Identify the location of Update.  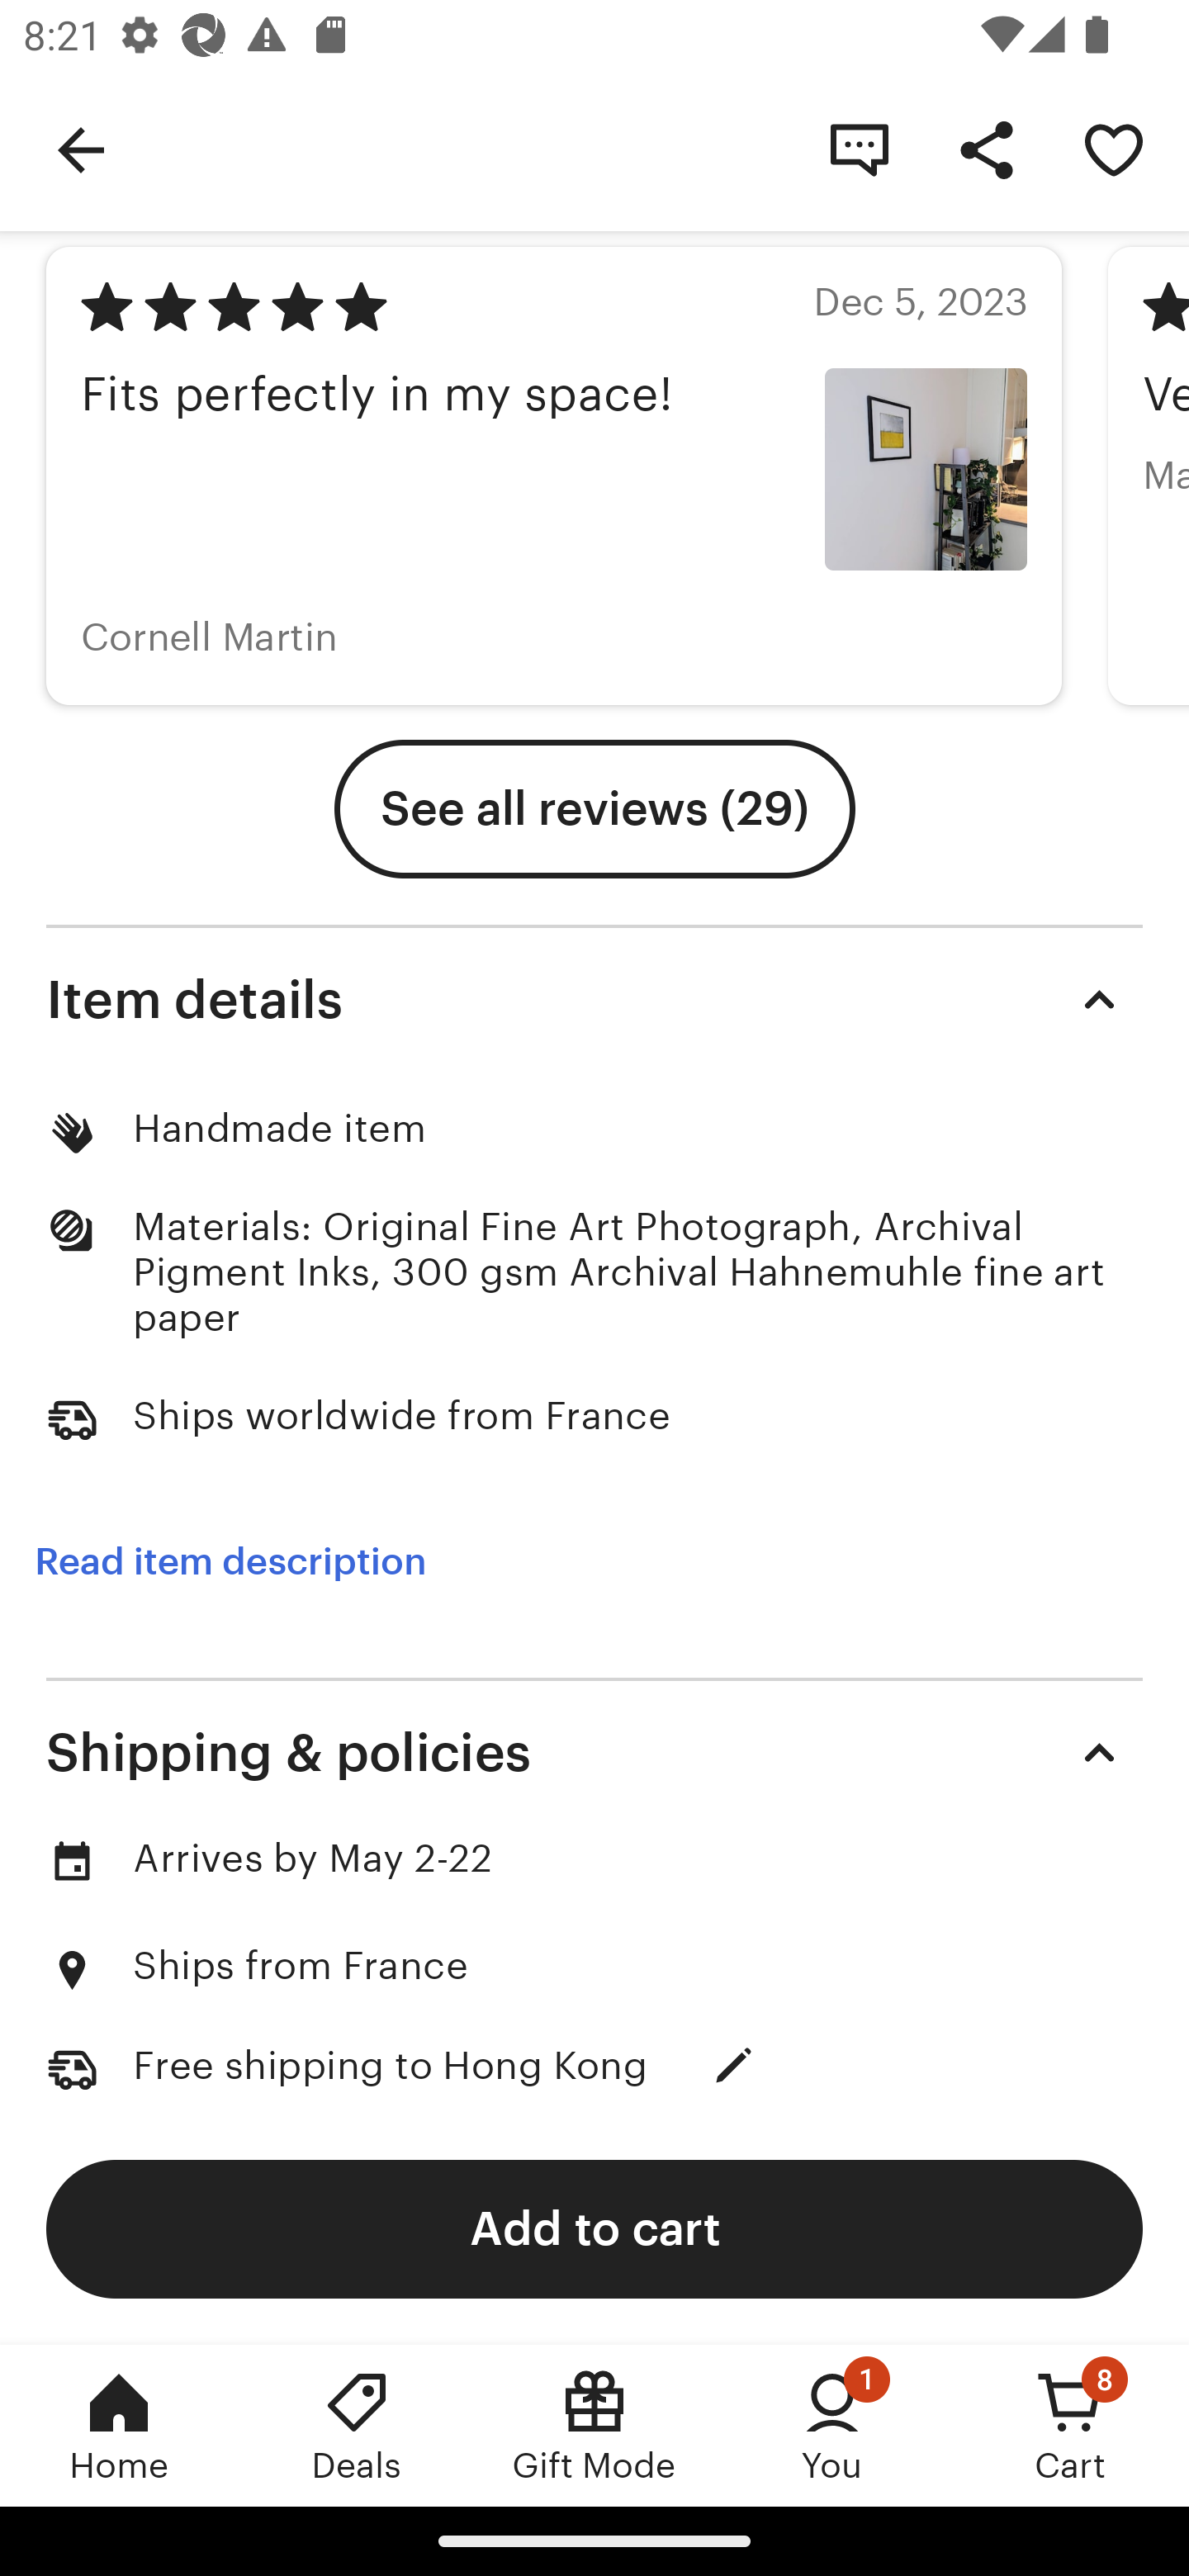
(733, 2066).